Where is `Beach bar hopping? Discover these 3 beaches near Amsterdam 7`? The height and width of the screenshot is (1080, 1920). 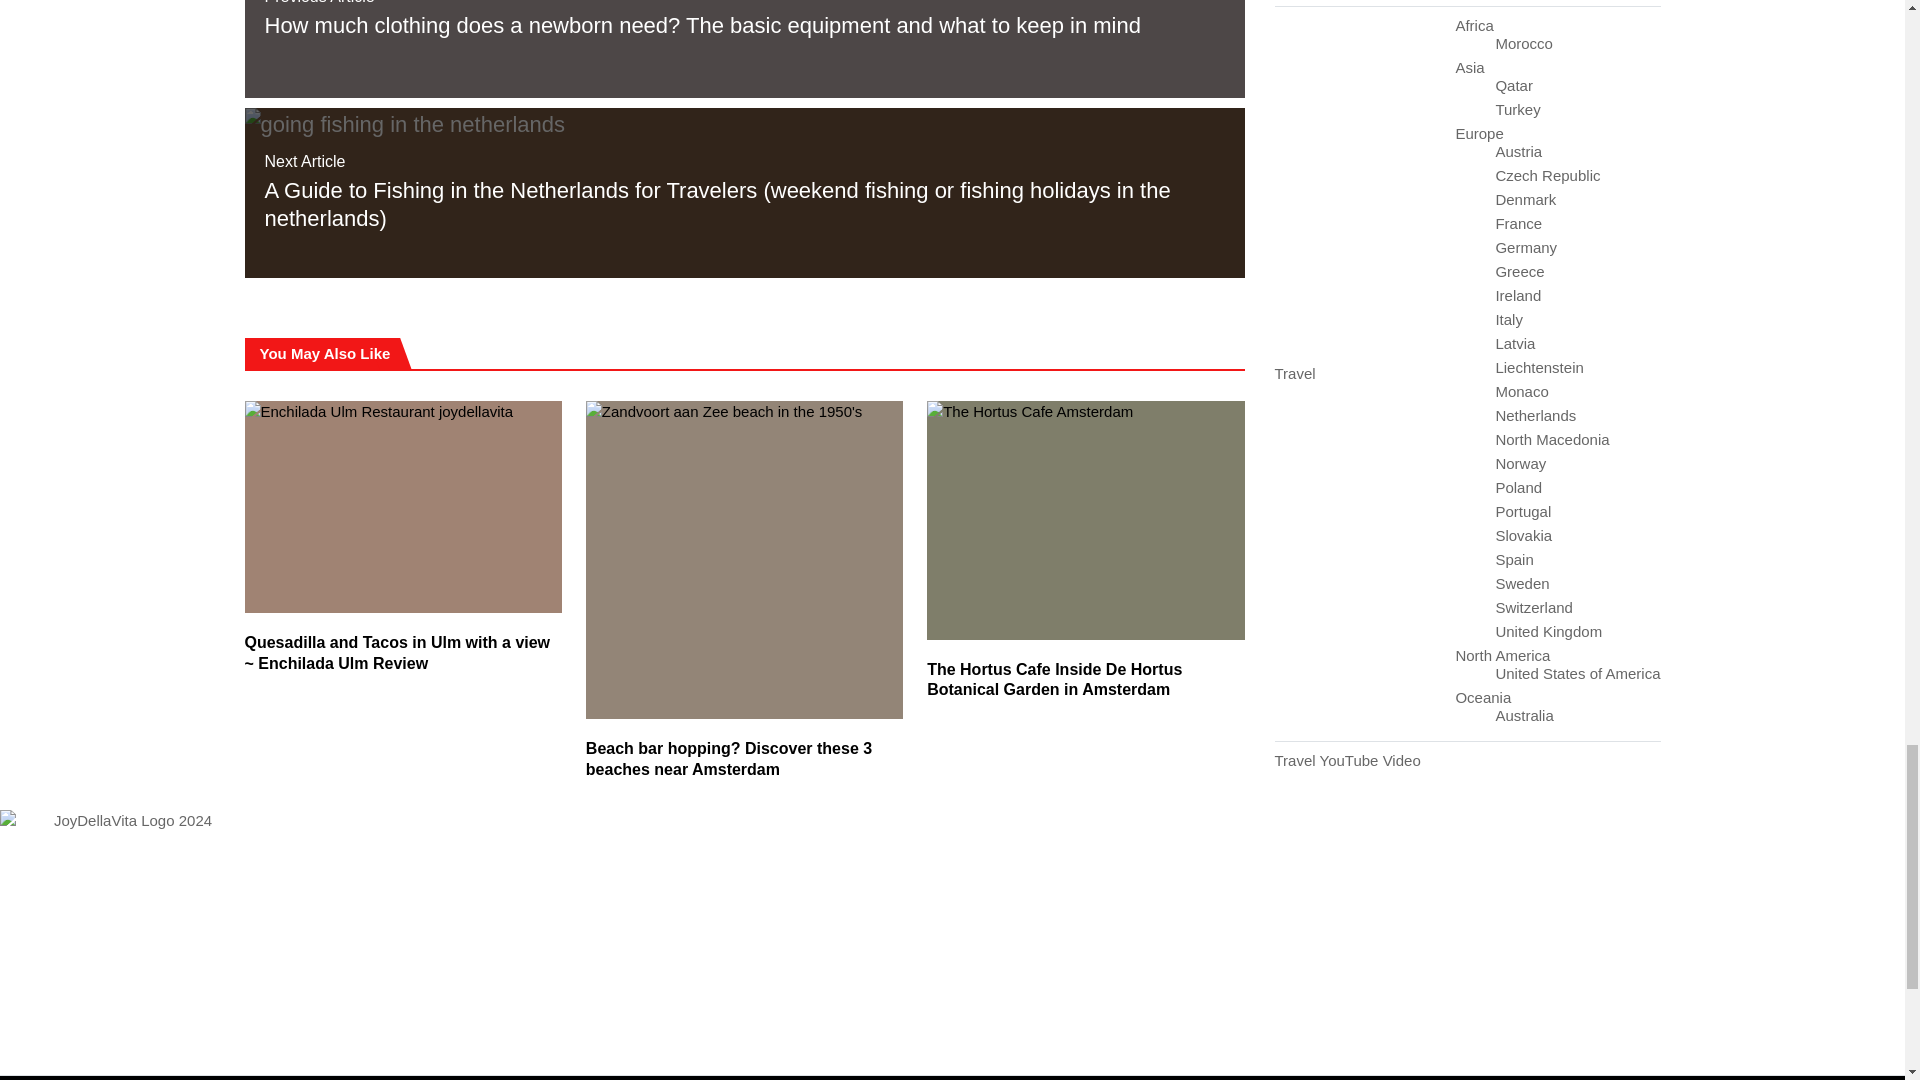 Beach bar hopping? Discover these 3 beaches near Amsterdam 7 is located at coordinates (744, 559).